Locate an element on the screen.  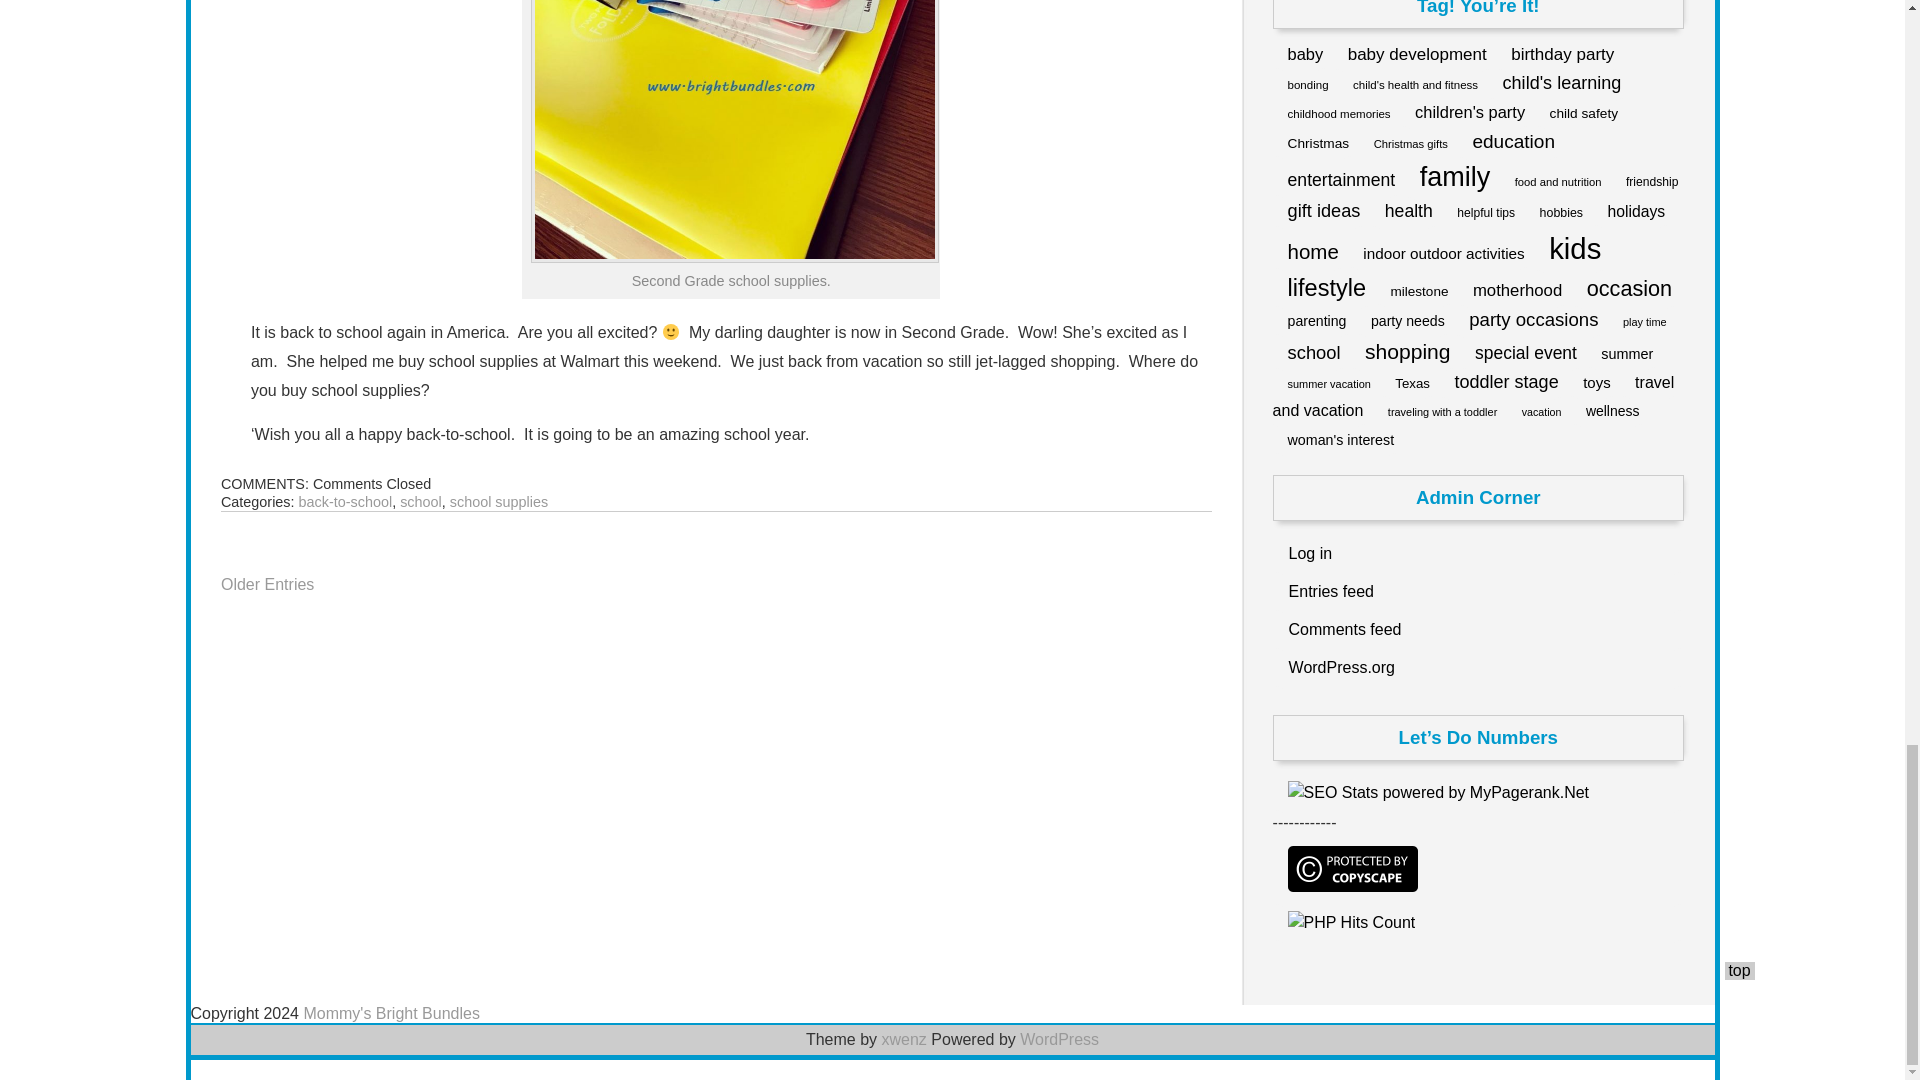
school is located at coordinates (420, 500).